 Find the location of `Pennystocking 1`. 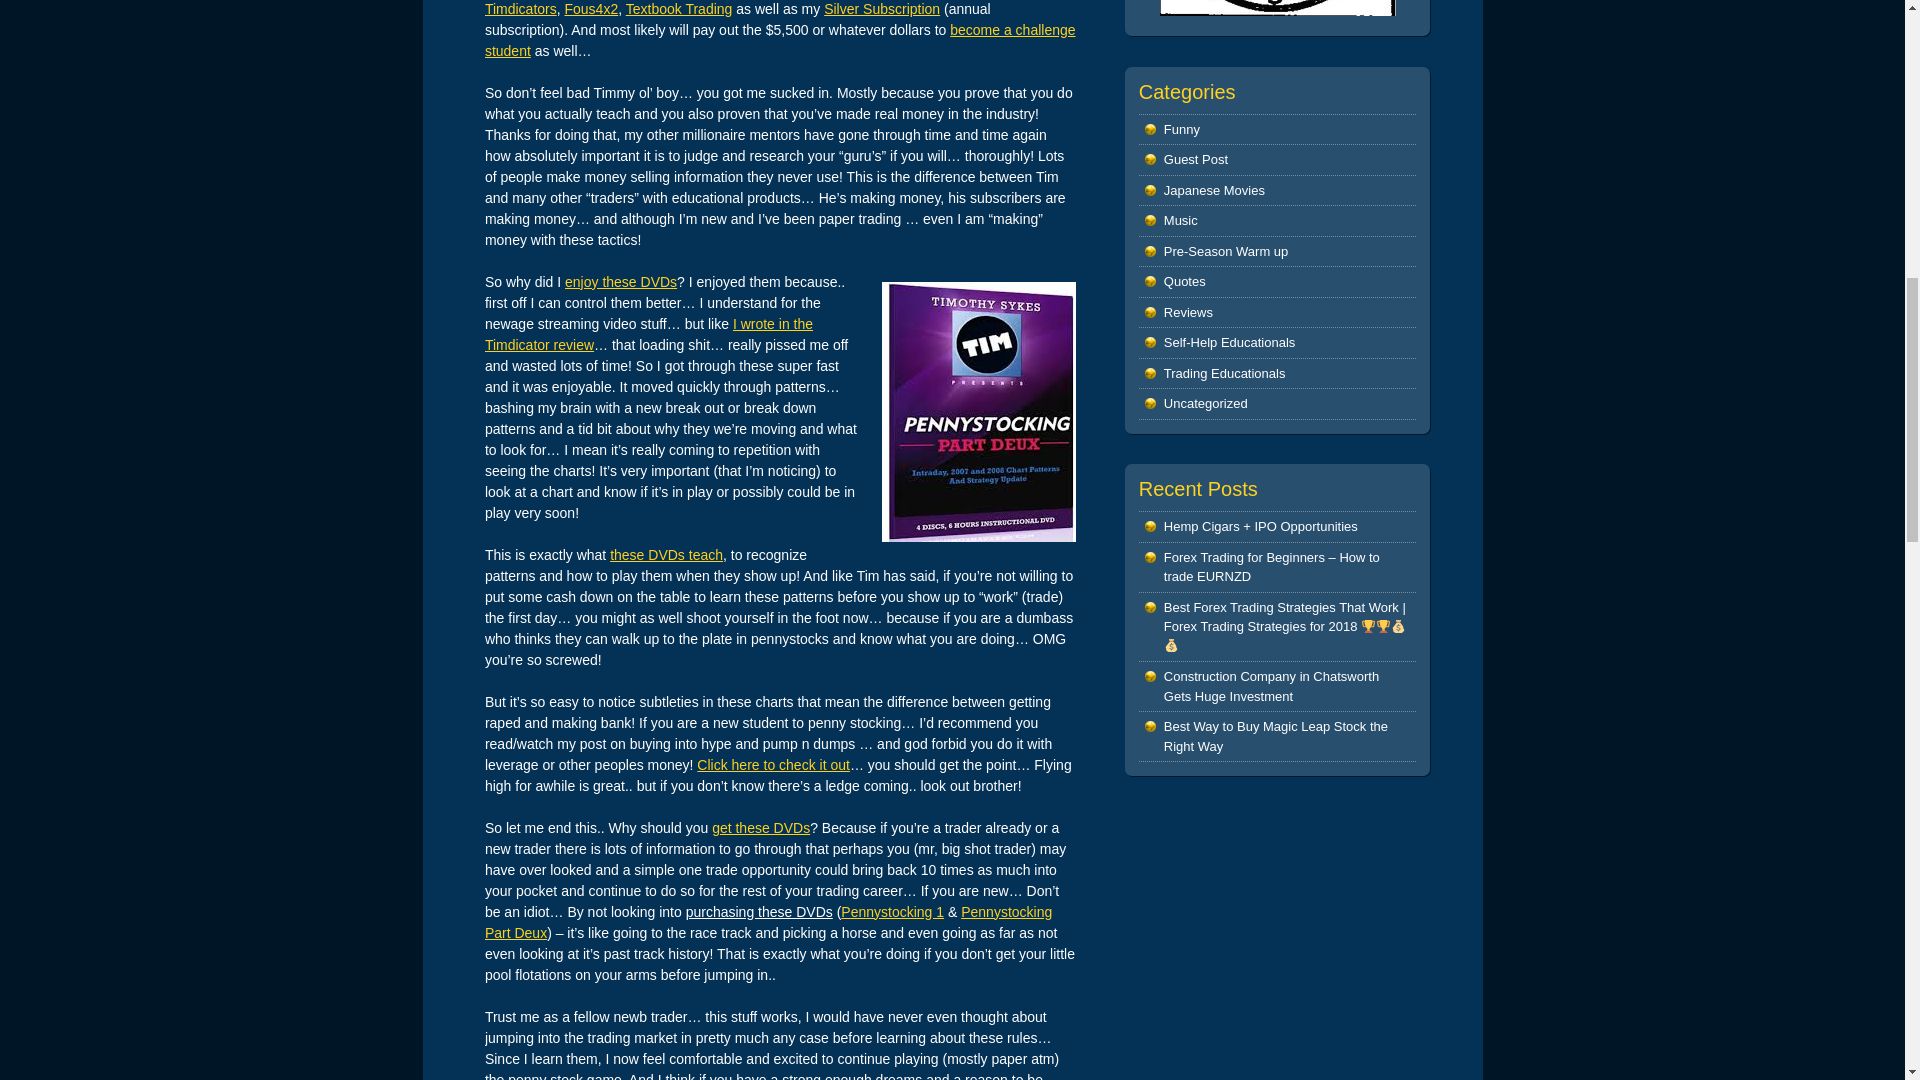

Pennystocking 1 is located at coordinates (892, 912).